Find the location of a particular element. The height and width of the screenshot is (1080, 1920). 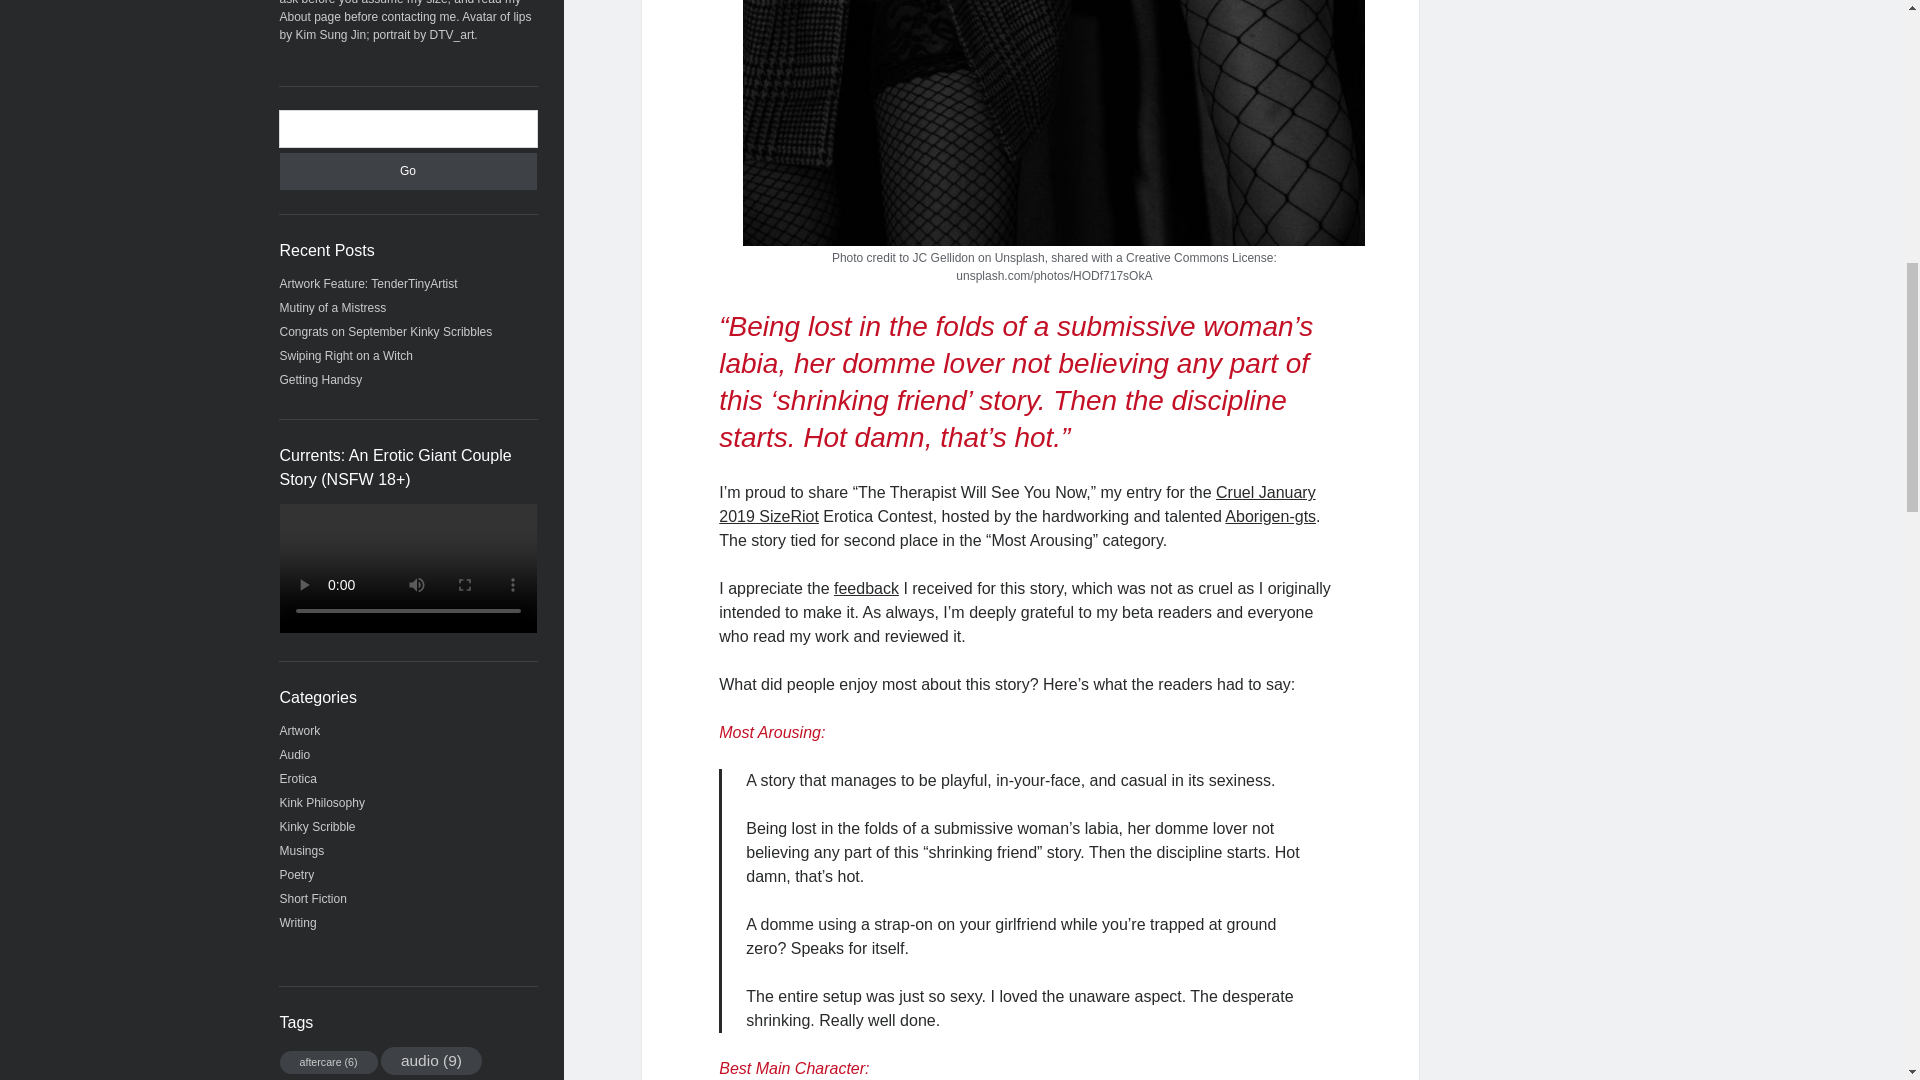

Artwork is located at coordinates (300, 730).